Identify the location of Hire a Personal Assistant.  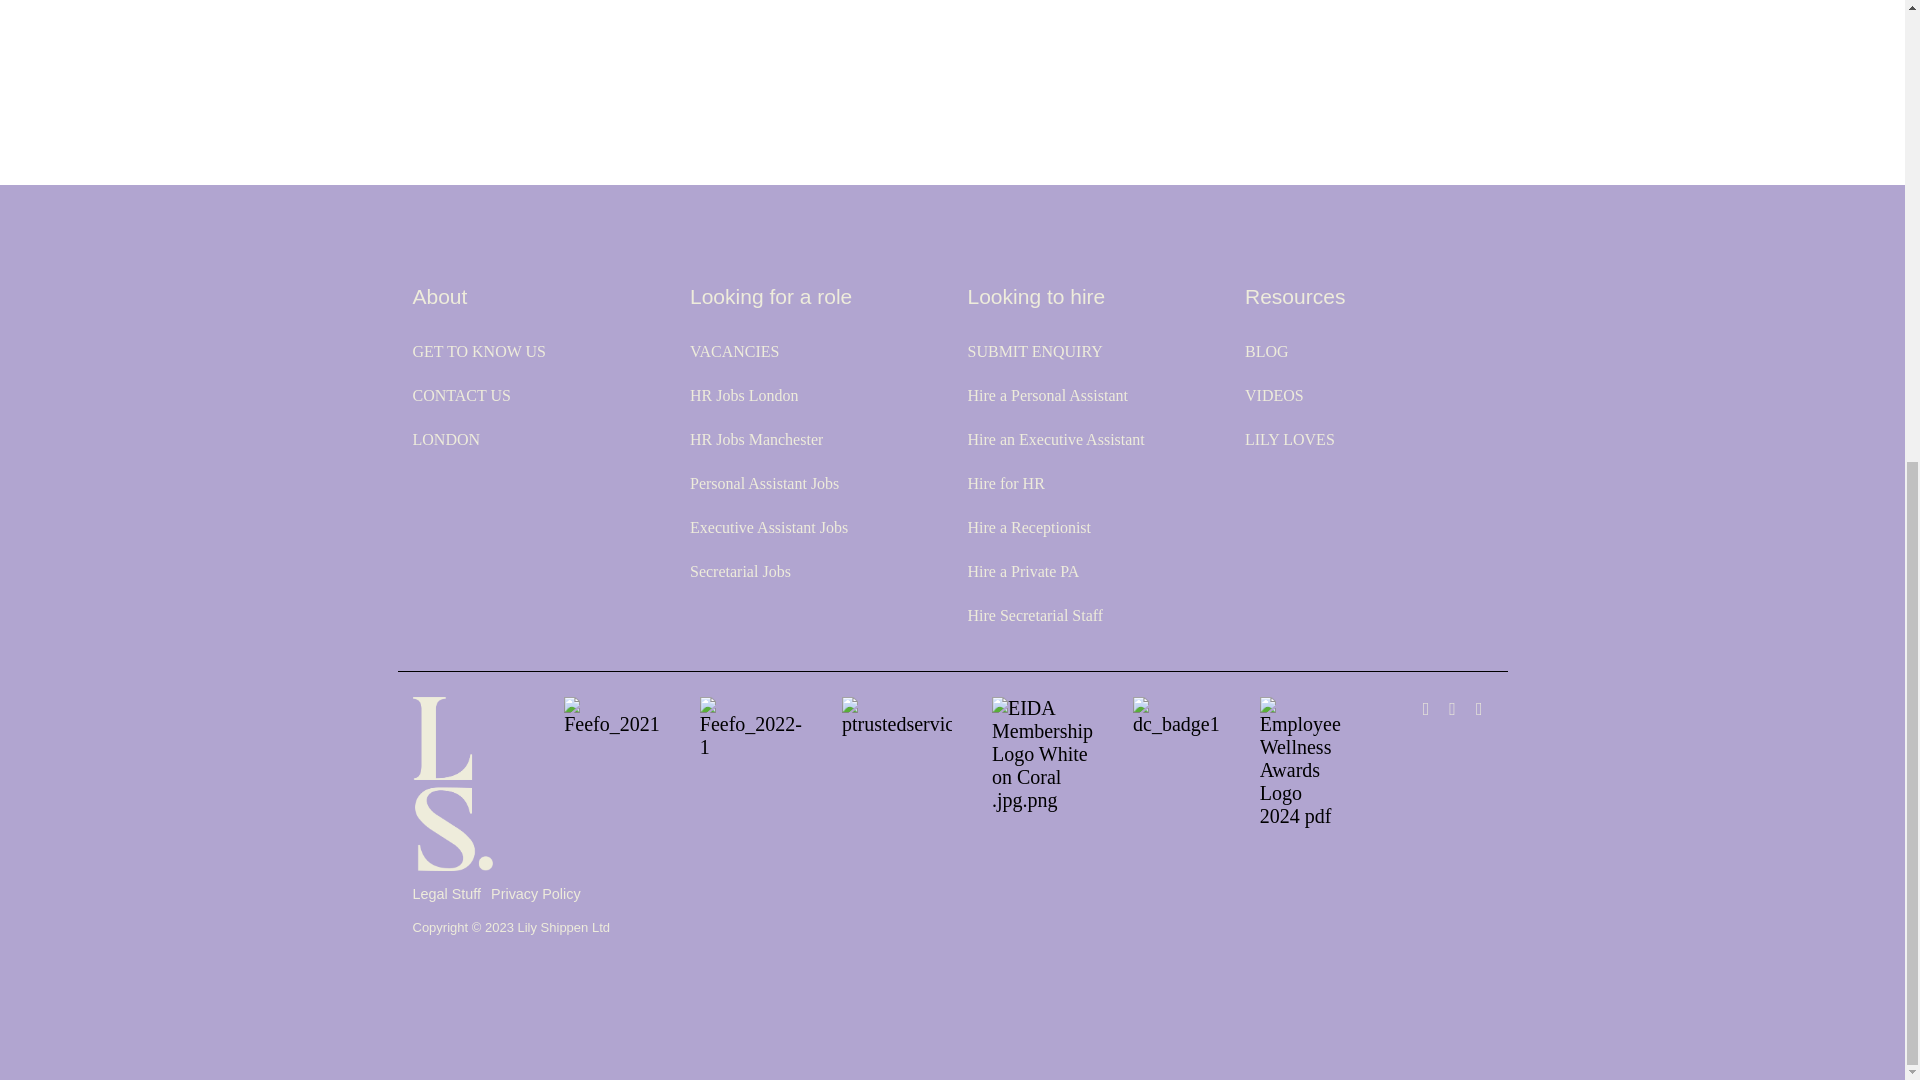
(1048, 396).